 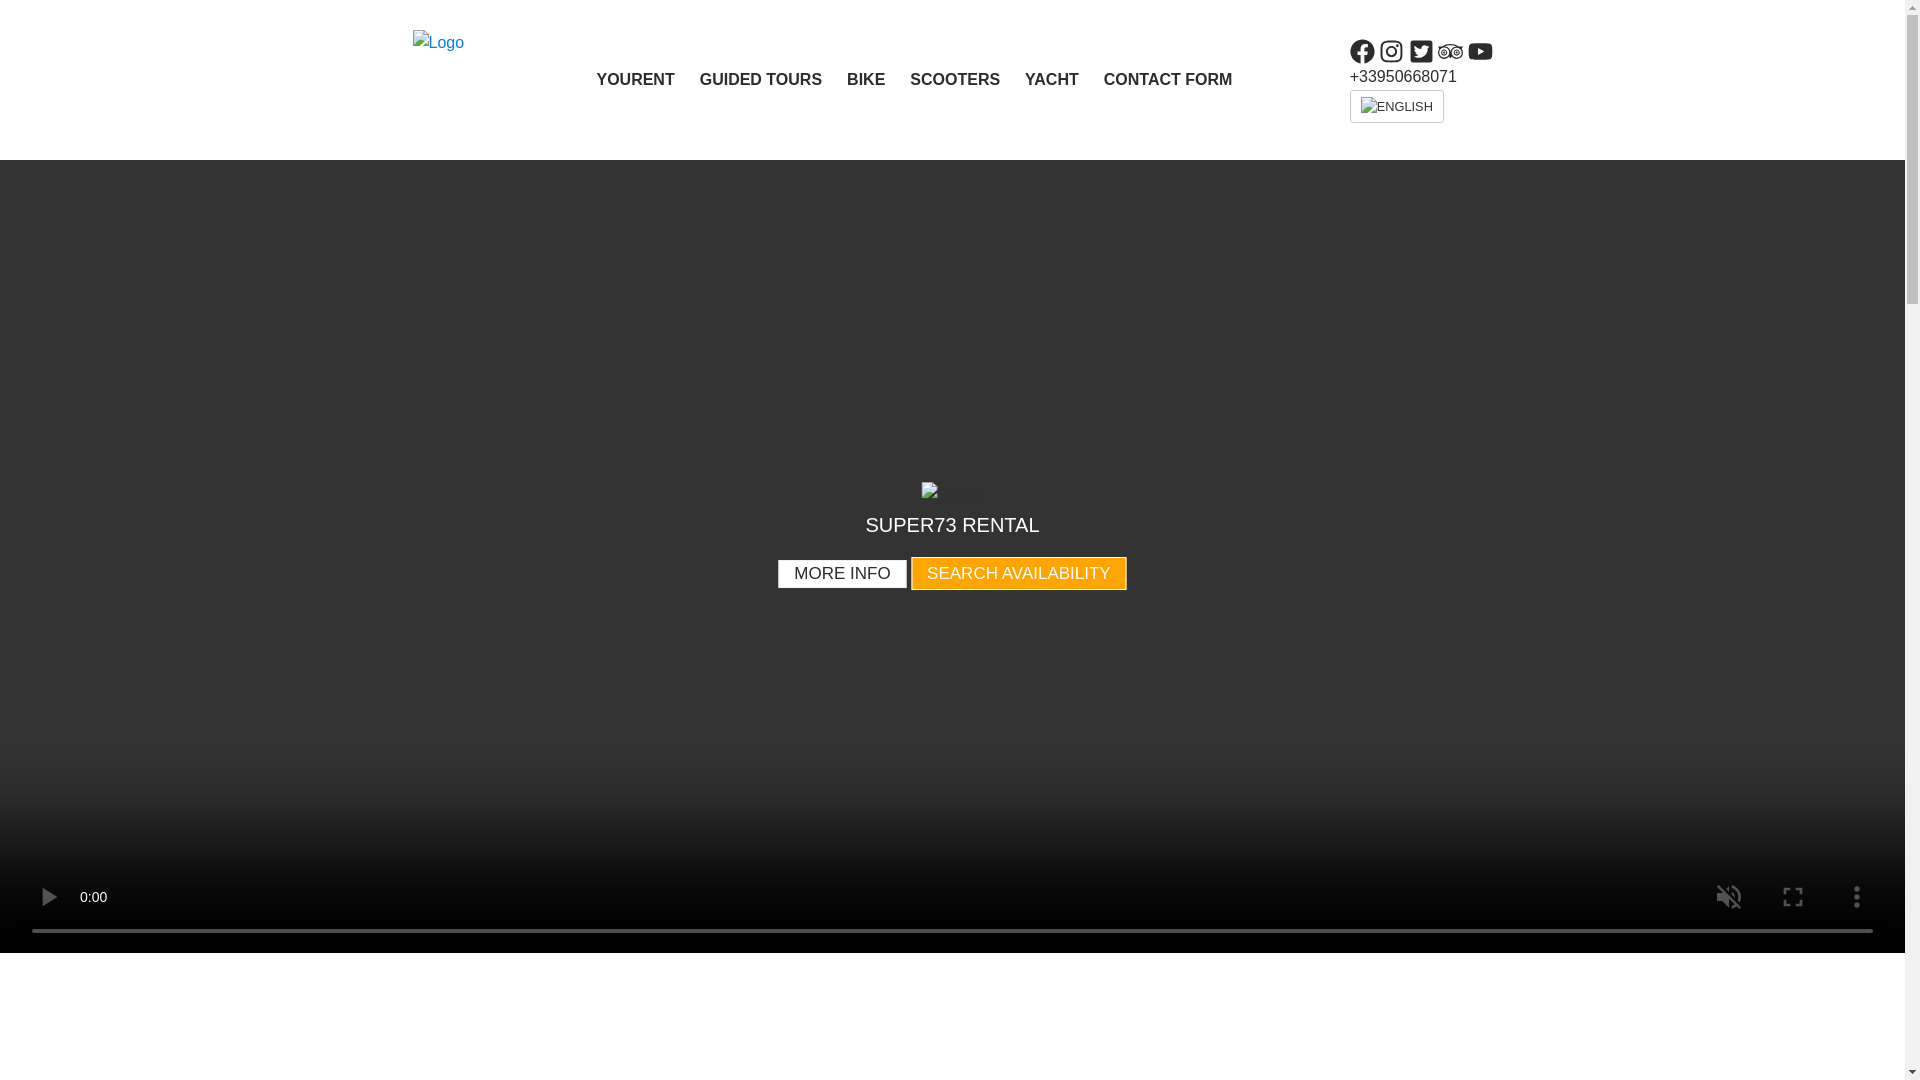 What do you see at coordinates (1064, 79) in the screenshot?
I see `YACHT` at bounding box center [1064, 79].